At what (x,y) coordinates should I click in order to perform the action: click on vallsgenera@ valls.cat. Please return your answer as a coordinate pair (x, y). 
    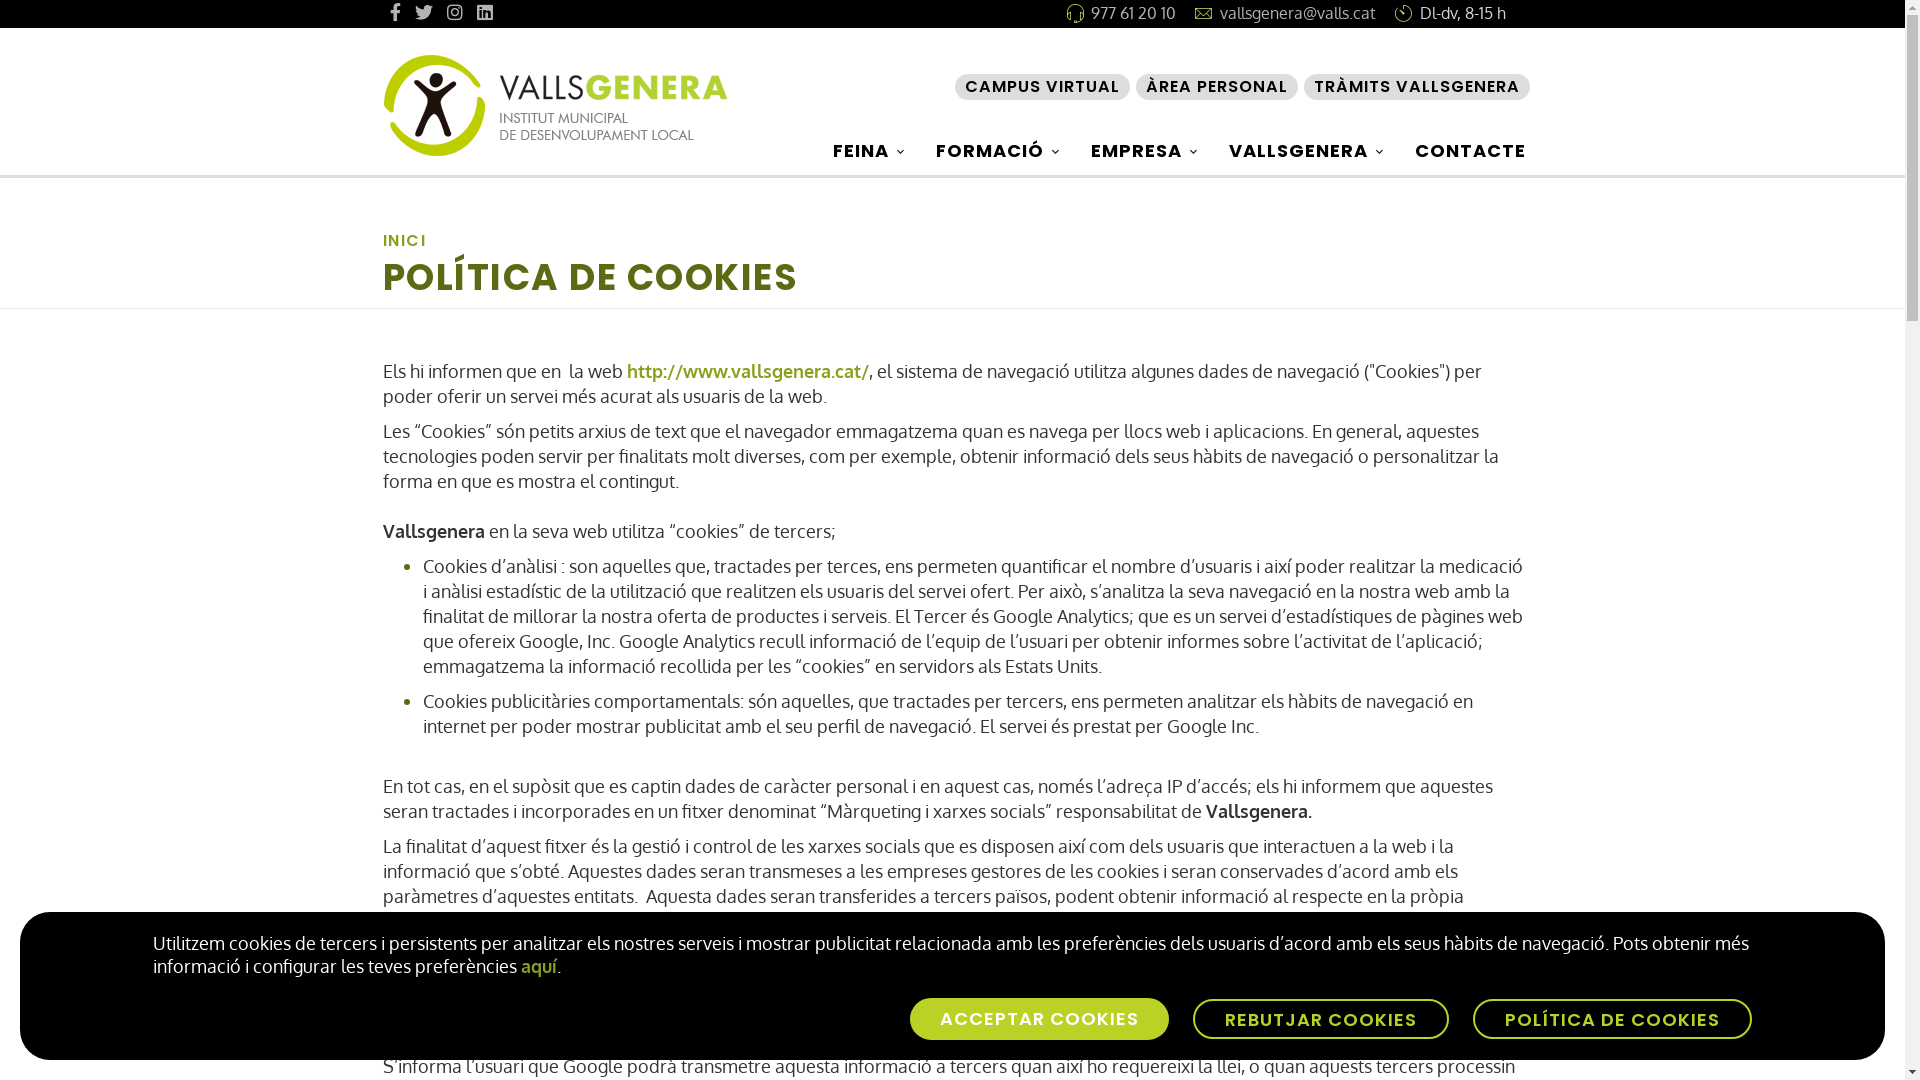
    Looking at the image, I should click on (1312, 1006).